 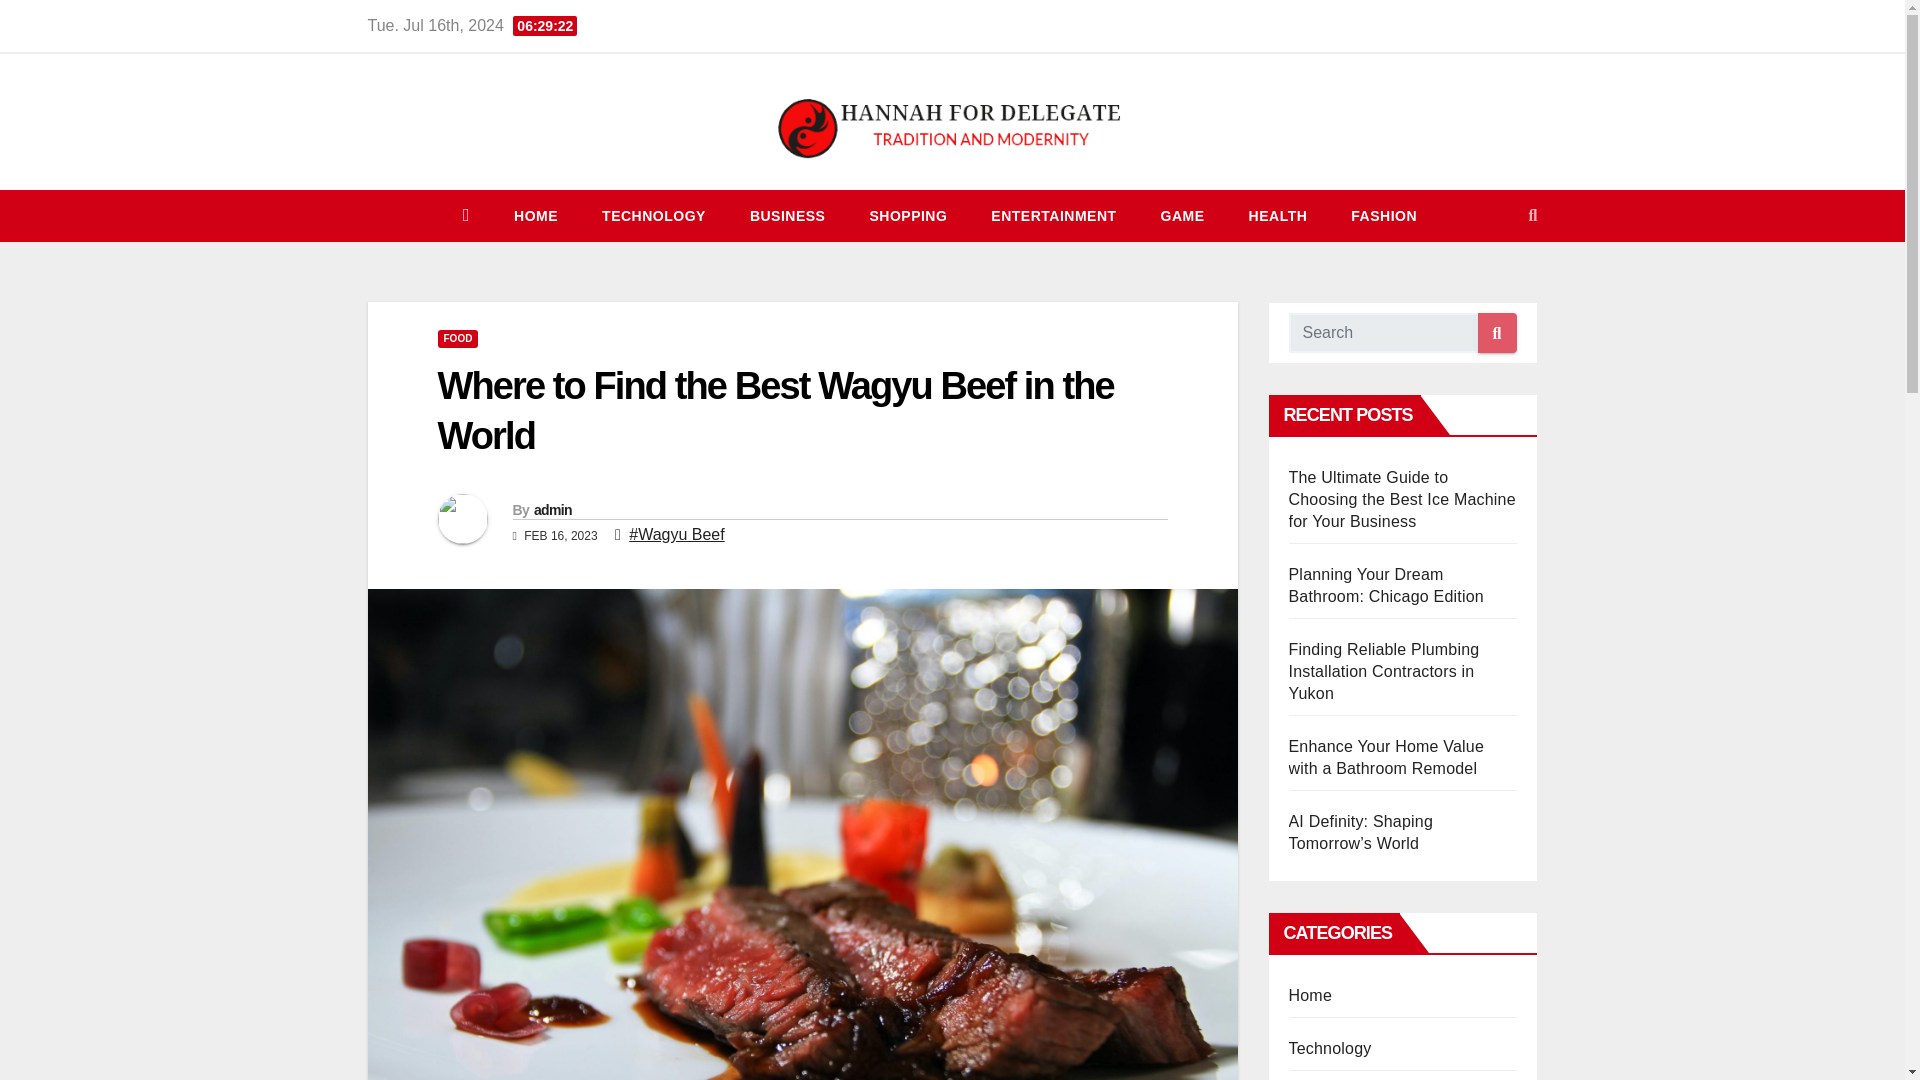 What do you see at coordinates (1278, 216) in the screenshot?
I see `HEALTH` at bounding box center [1278, 216].